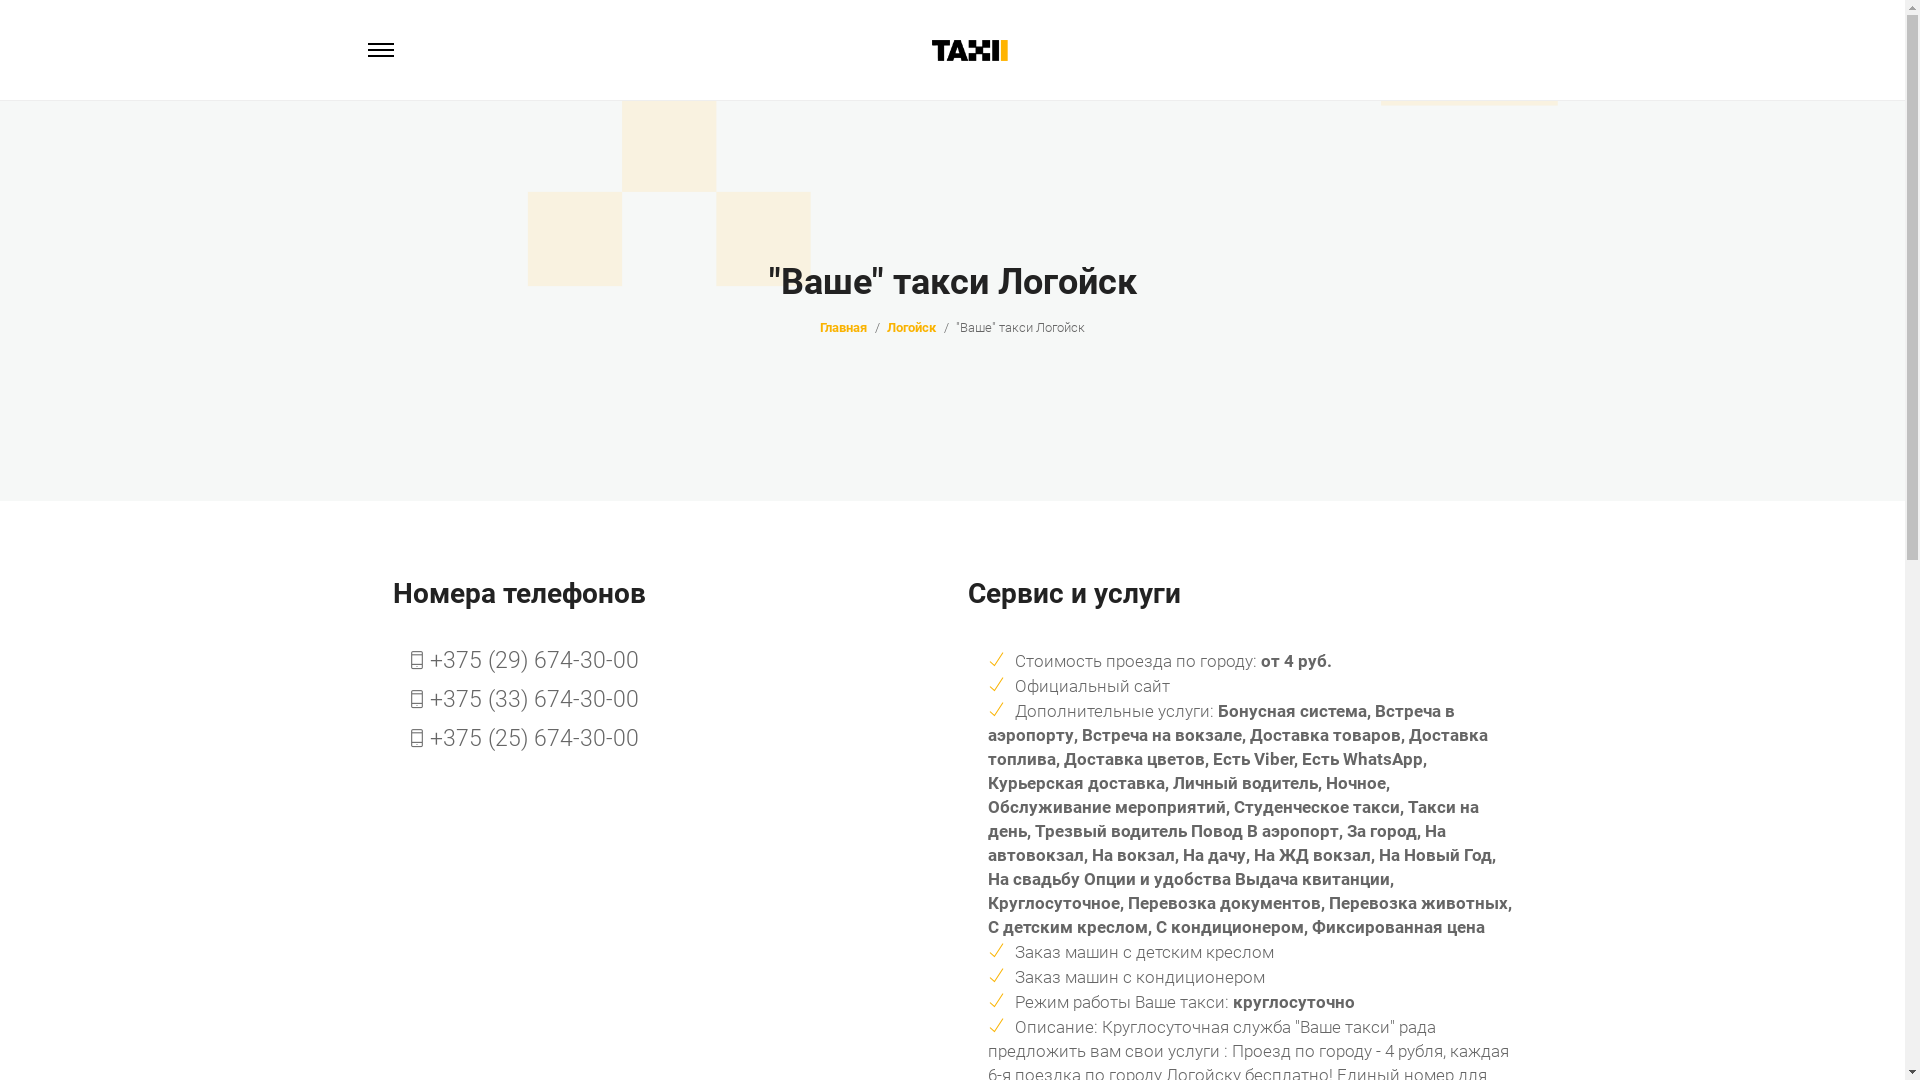 The height and width of the screenshot is (1080, 1920). What do you see at coordinates (524, 662) in the screenshot?
I see `+375 (29) 674-30-00` at bounding box center [524, 662].